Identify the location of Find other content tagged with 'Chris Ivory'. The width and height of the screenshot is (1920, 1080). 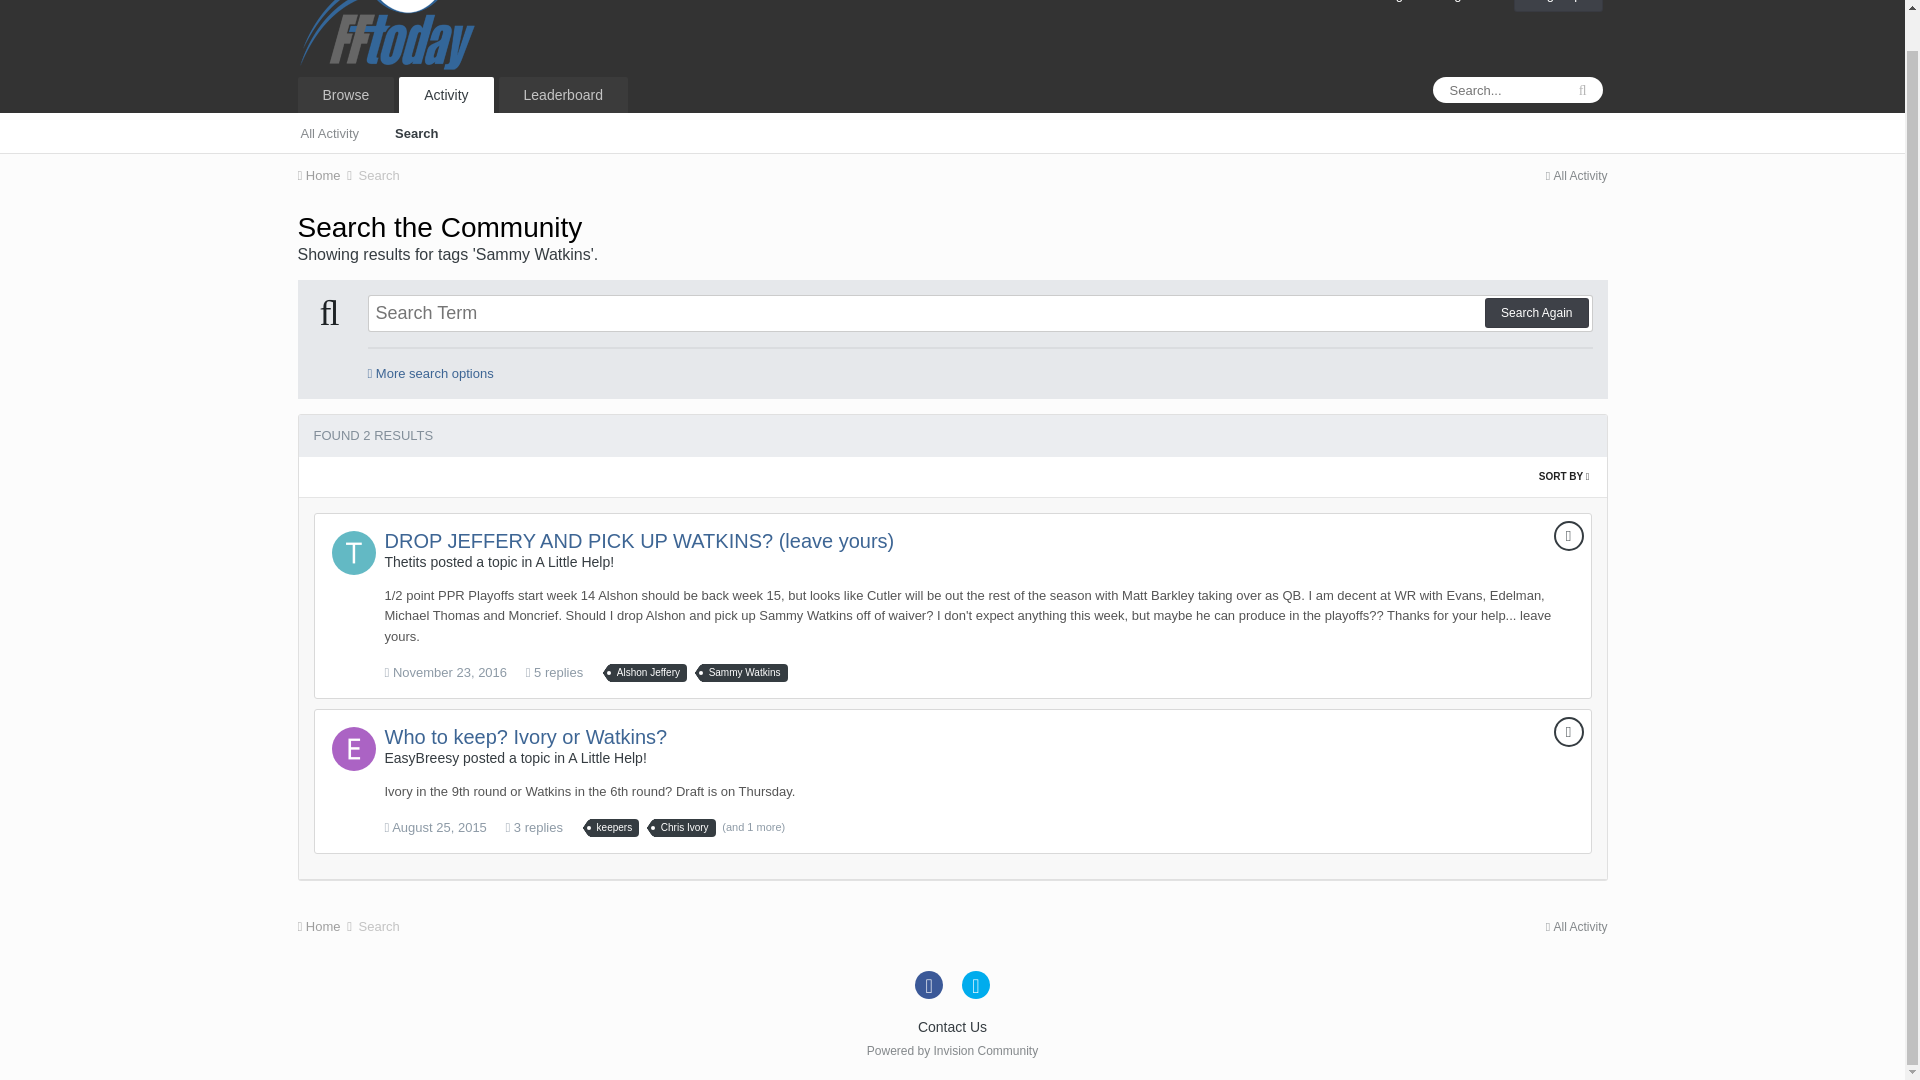
(685, 828).